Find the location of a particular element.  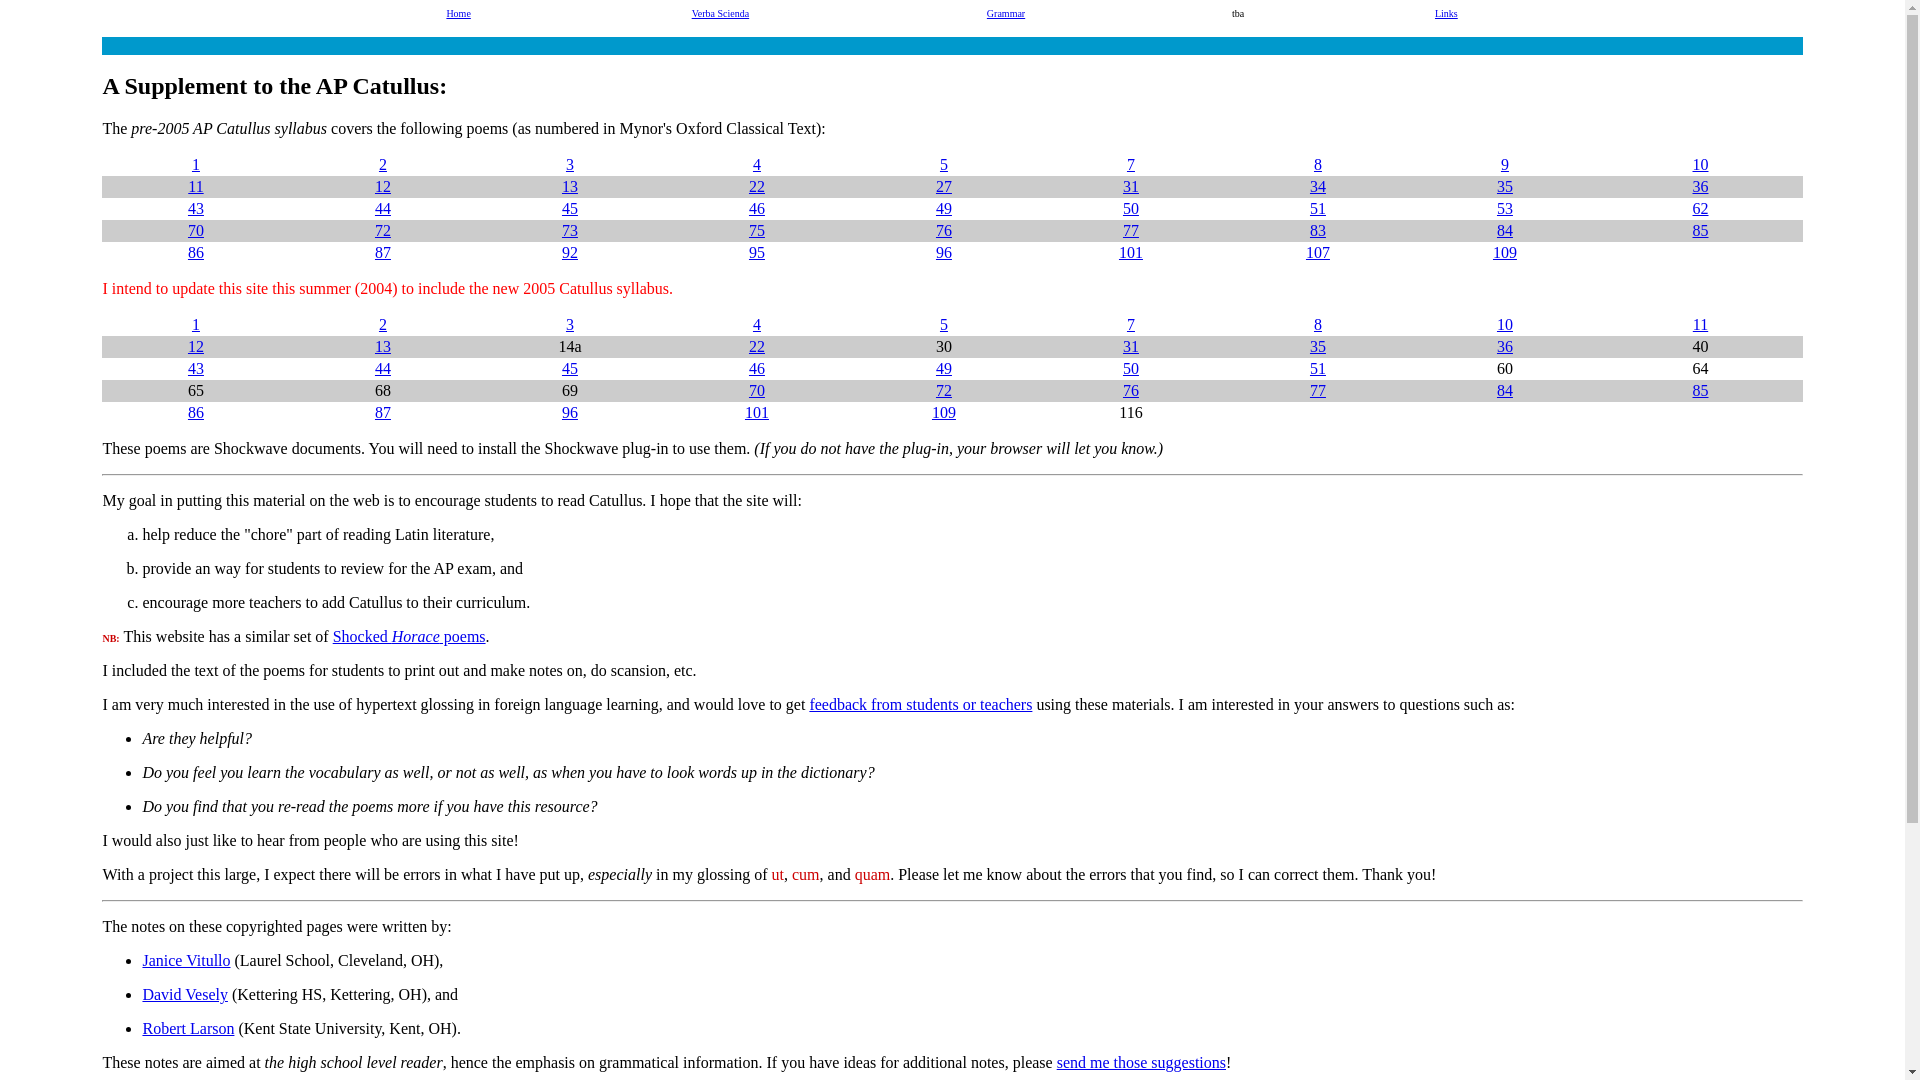

43 is located at coordinates (196, 208).